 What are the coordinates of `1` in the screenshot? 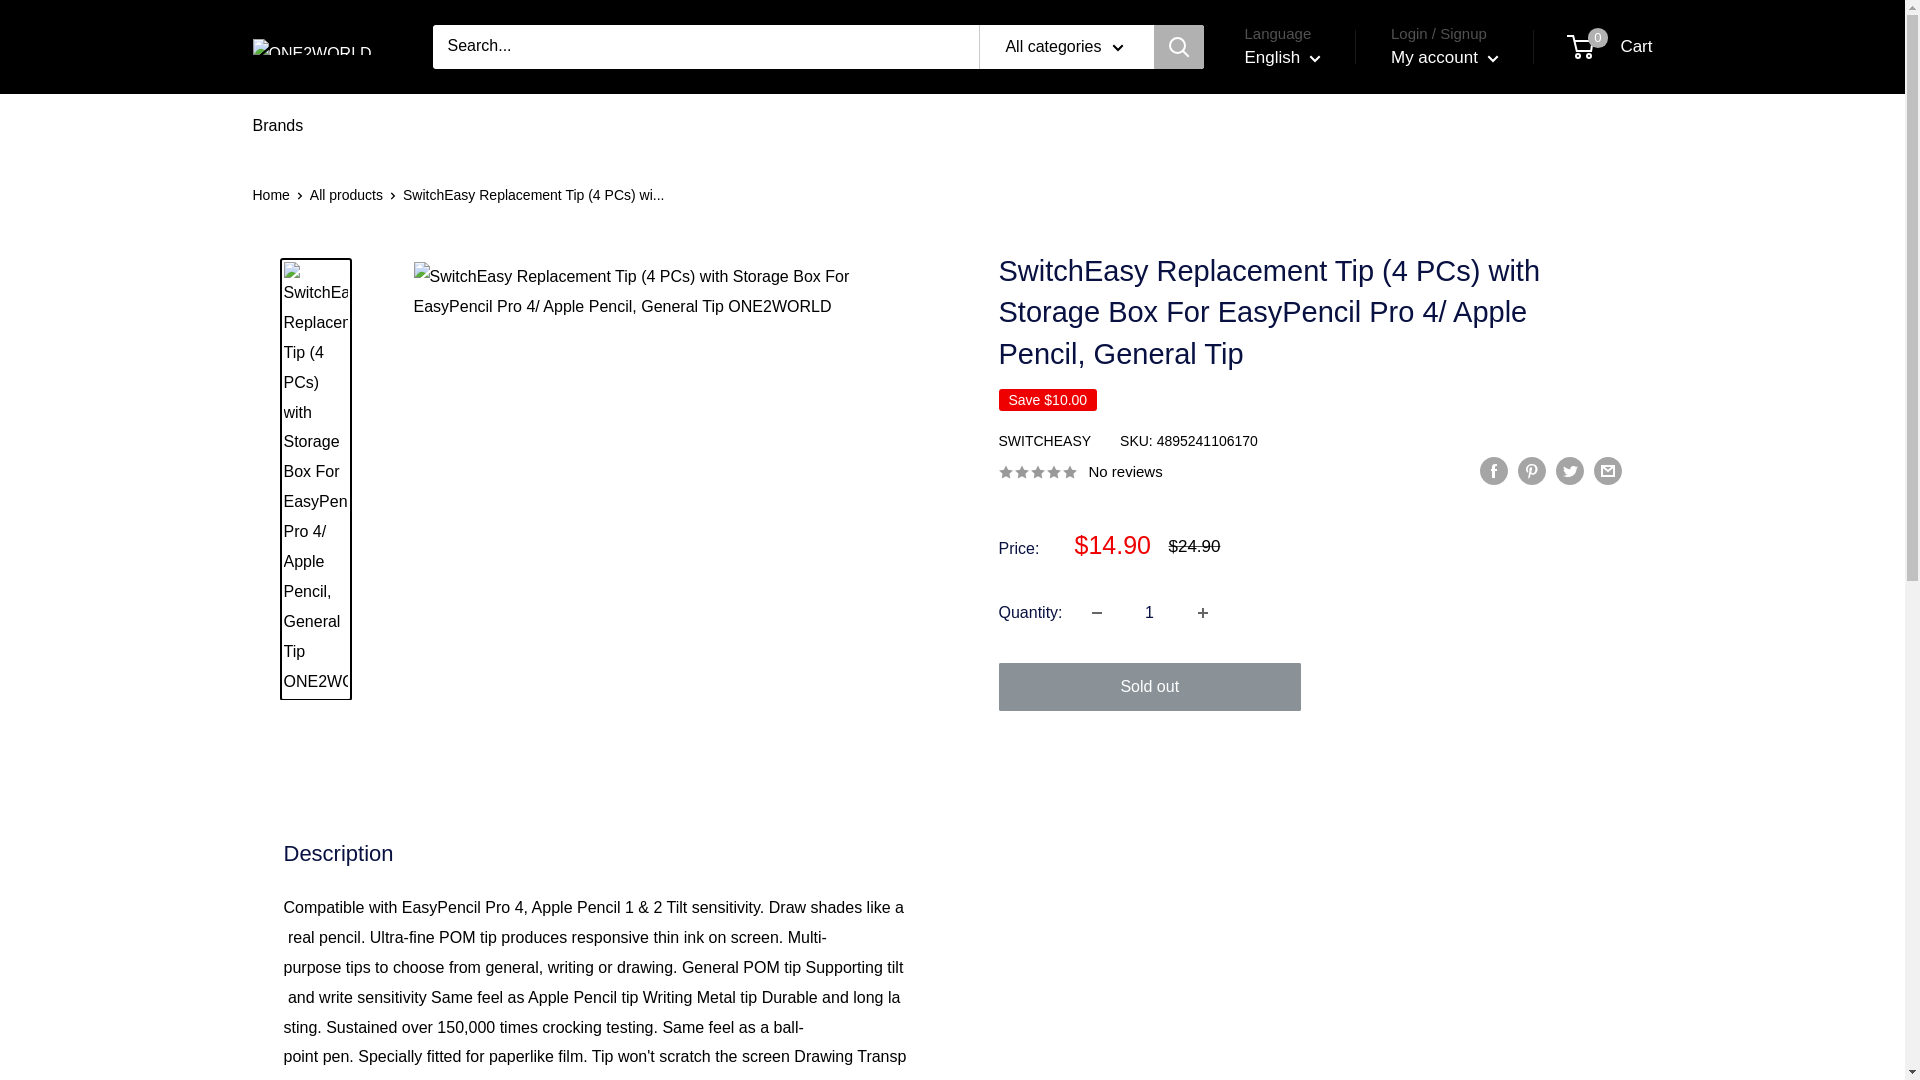 It's located at (1150, 612).